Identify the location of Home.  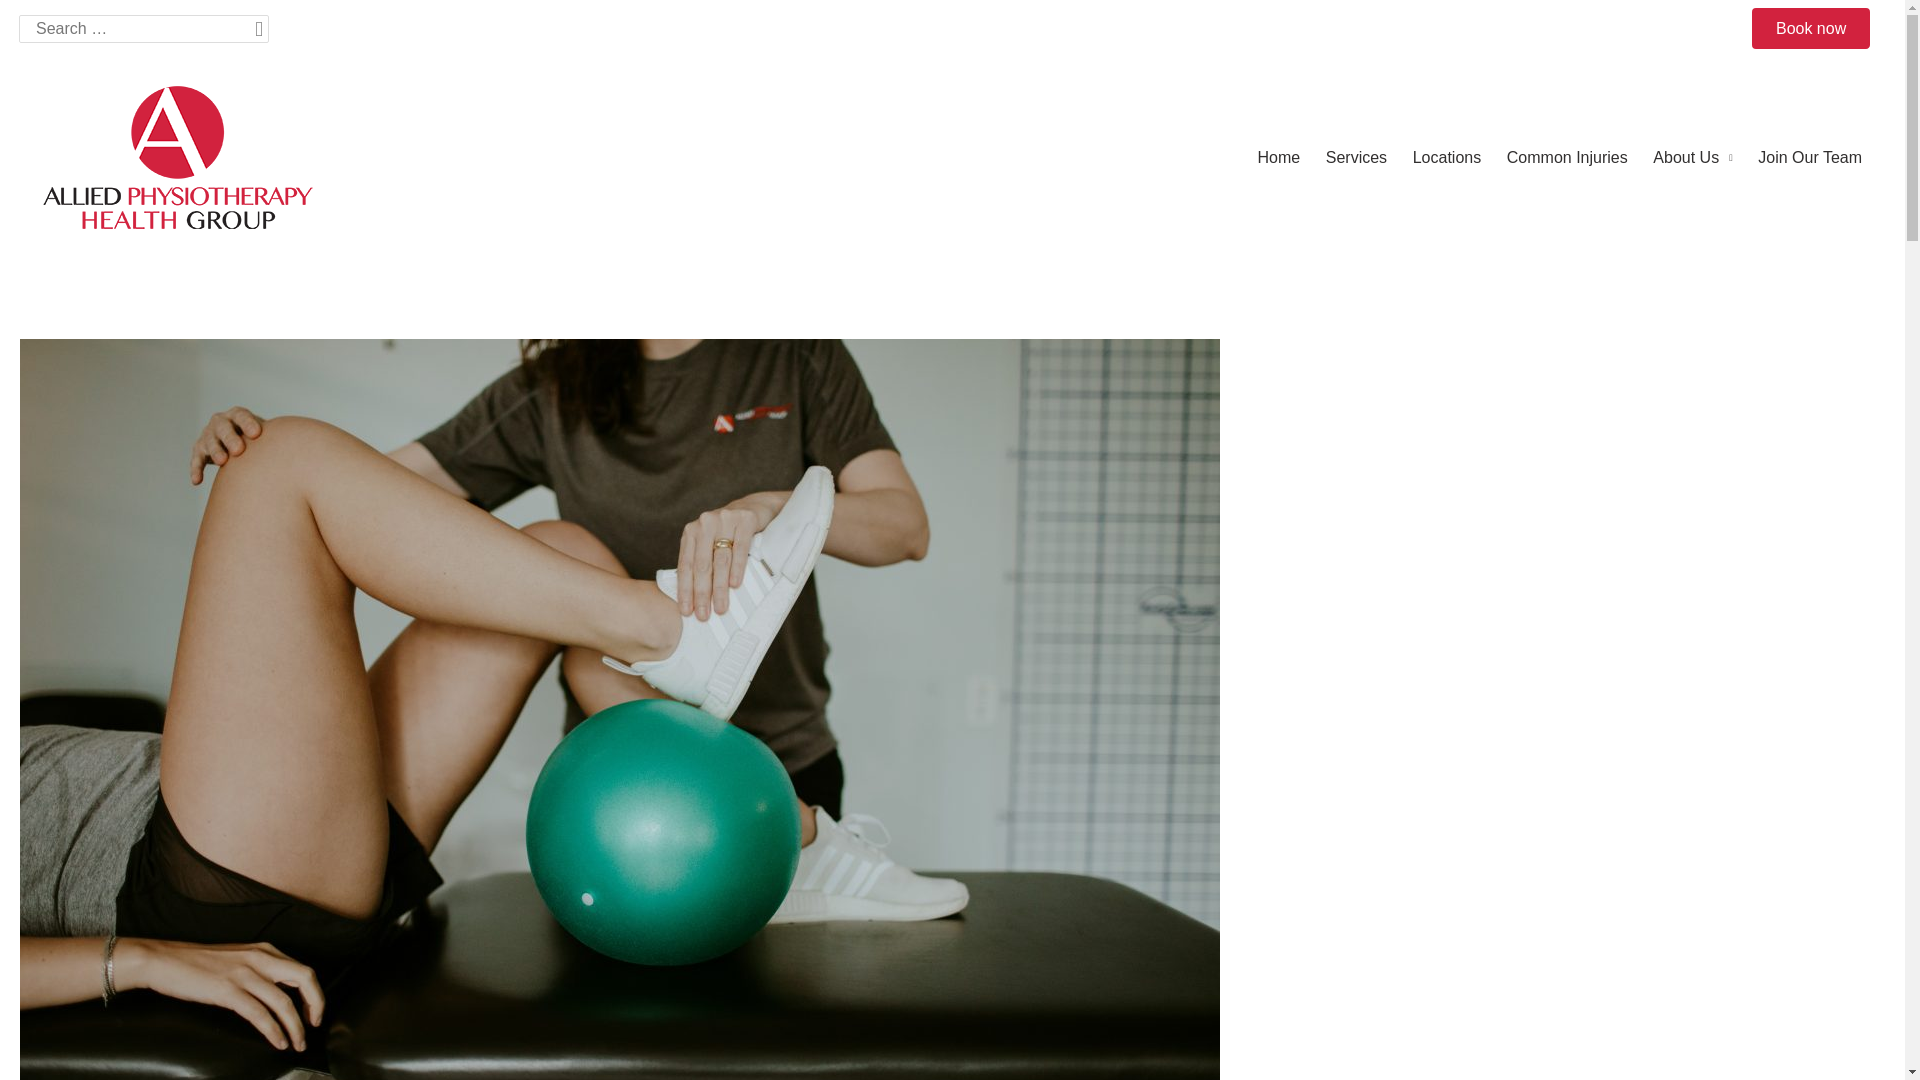
(1278, 158).